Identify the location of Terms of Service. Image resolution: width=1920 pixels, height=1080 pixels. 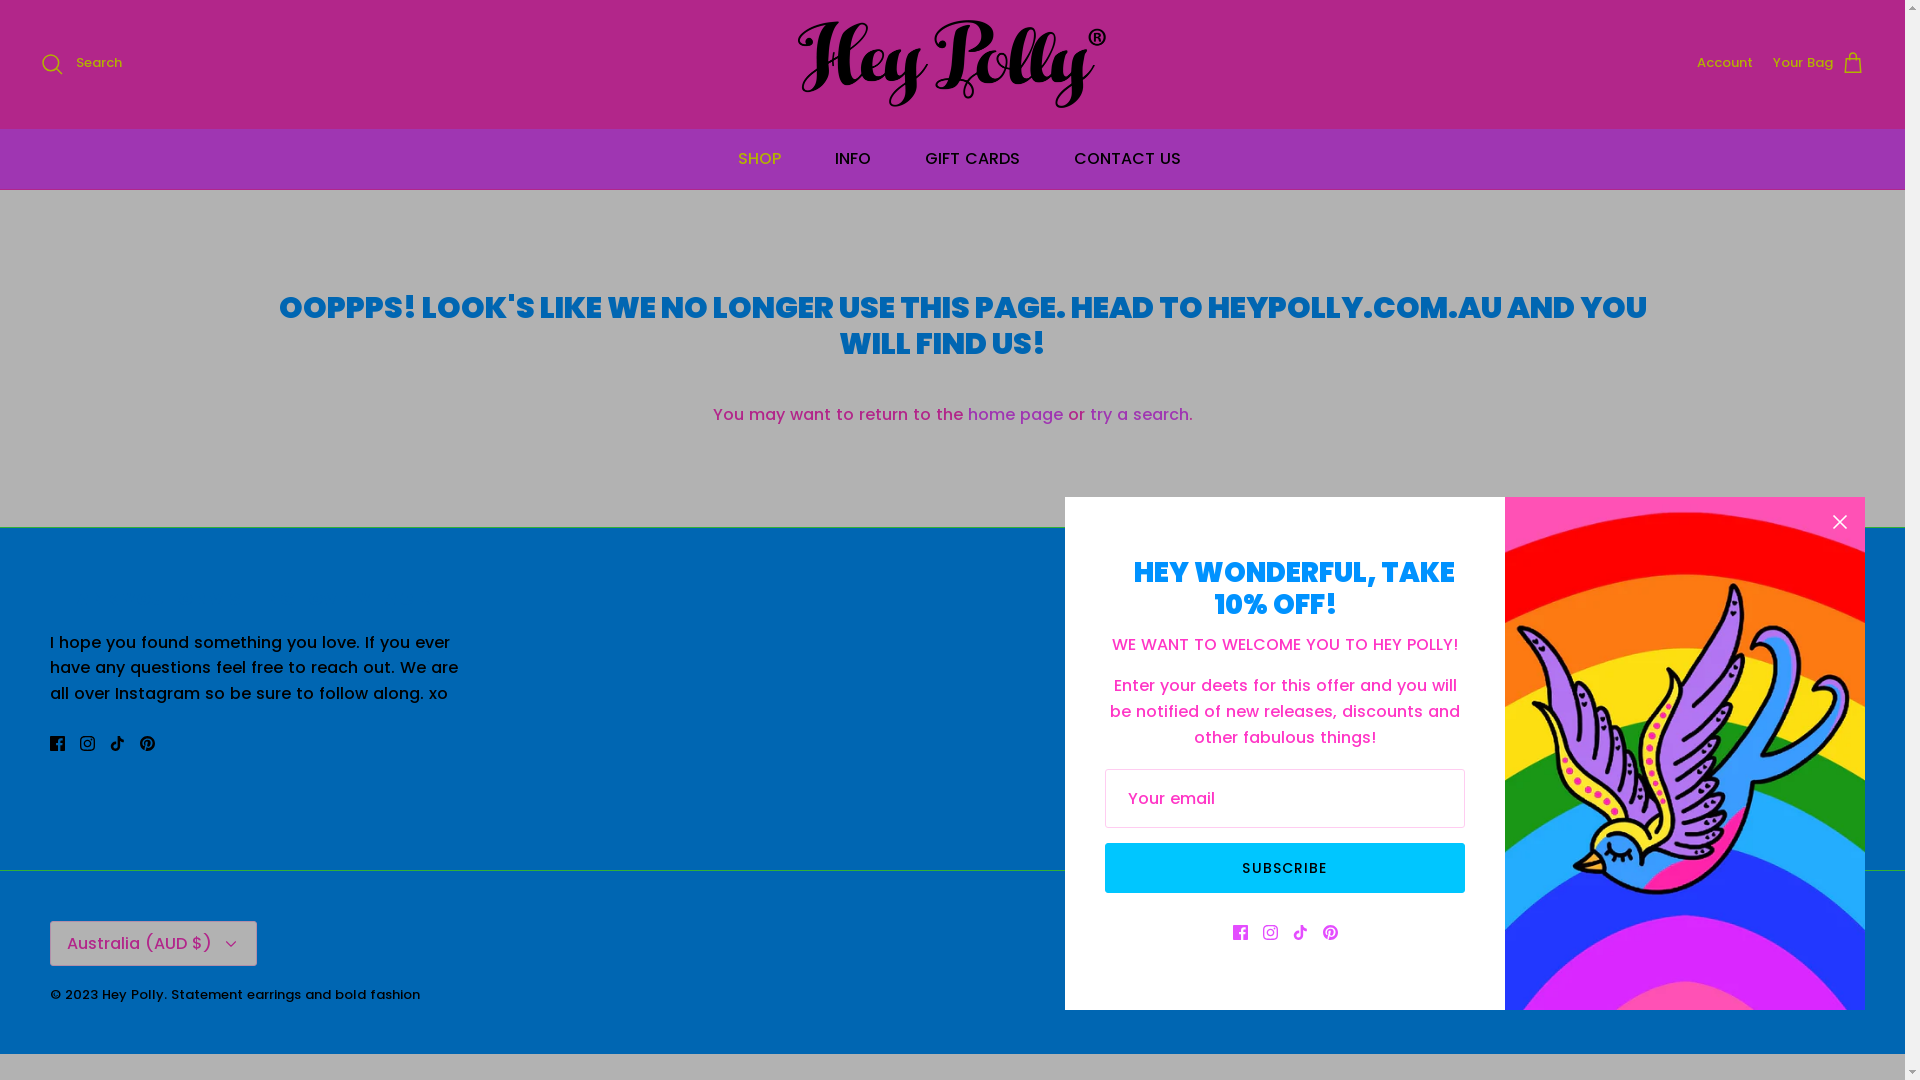
(1786, 768).